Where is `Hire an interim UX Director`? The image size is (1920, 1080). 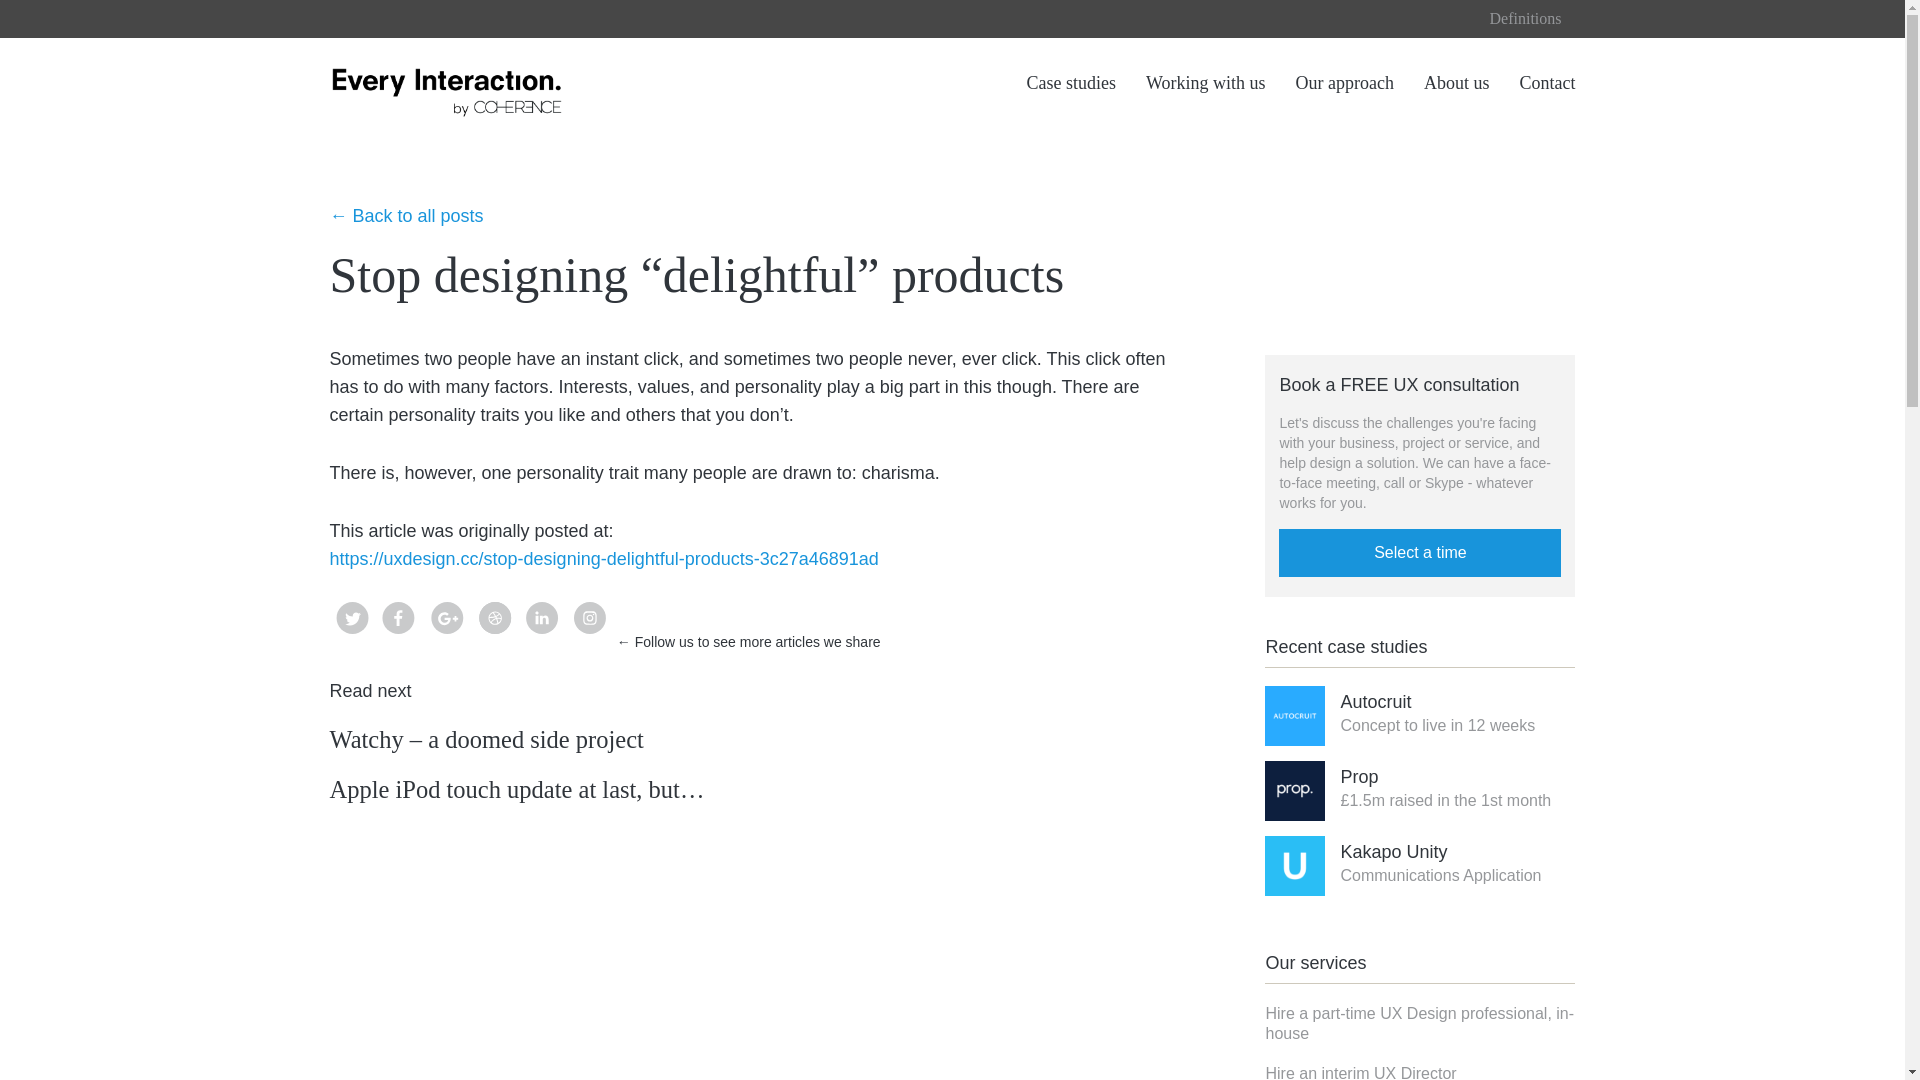 Hire an interim UX Director is located at coordinates (1456, 82).